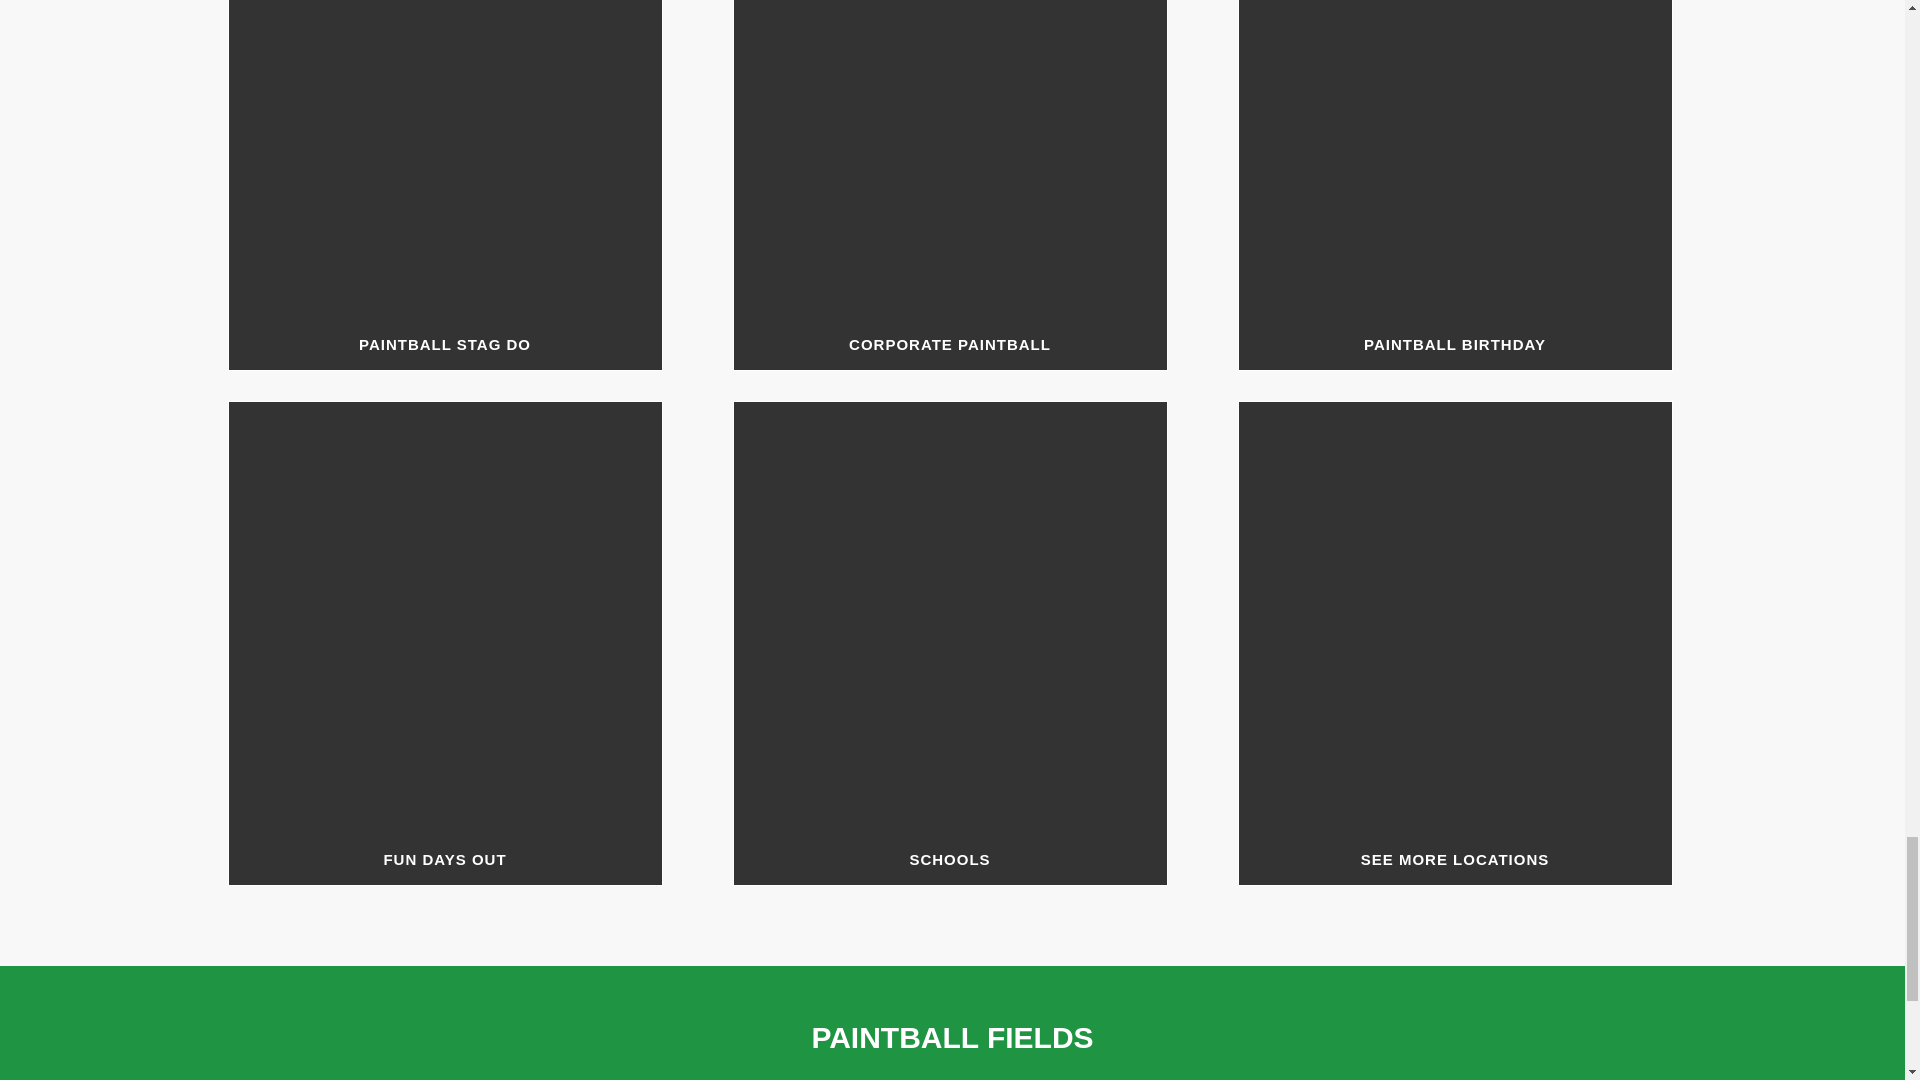 This screenshot has height=1080, width=1920. Describe the element at coordinates (444, 185) in the screenshot. I see `PAINTBALL STAG DO` at that location.